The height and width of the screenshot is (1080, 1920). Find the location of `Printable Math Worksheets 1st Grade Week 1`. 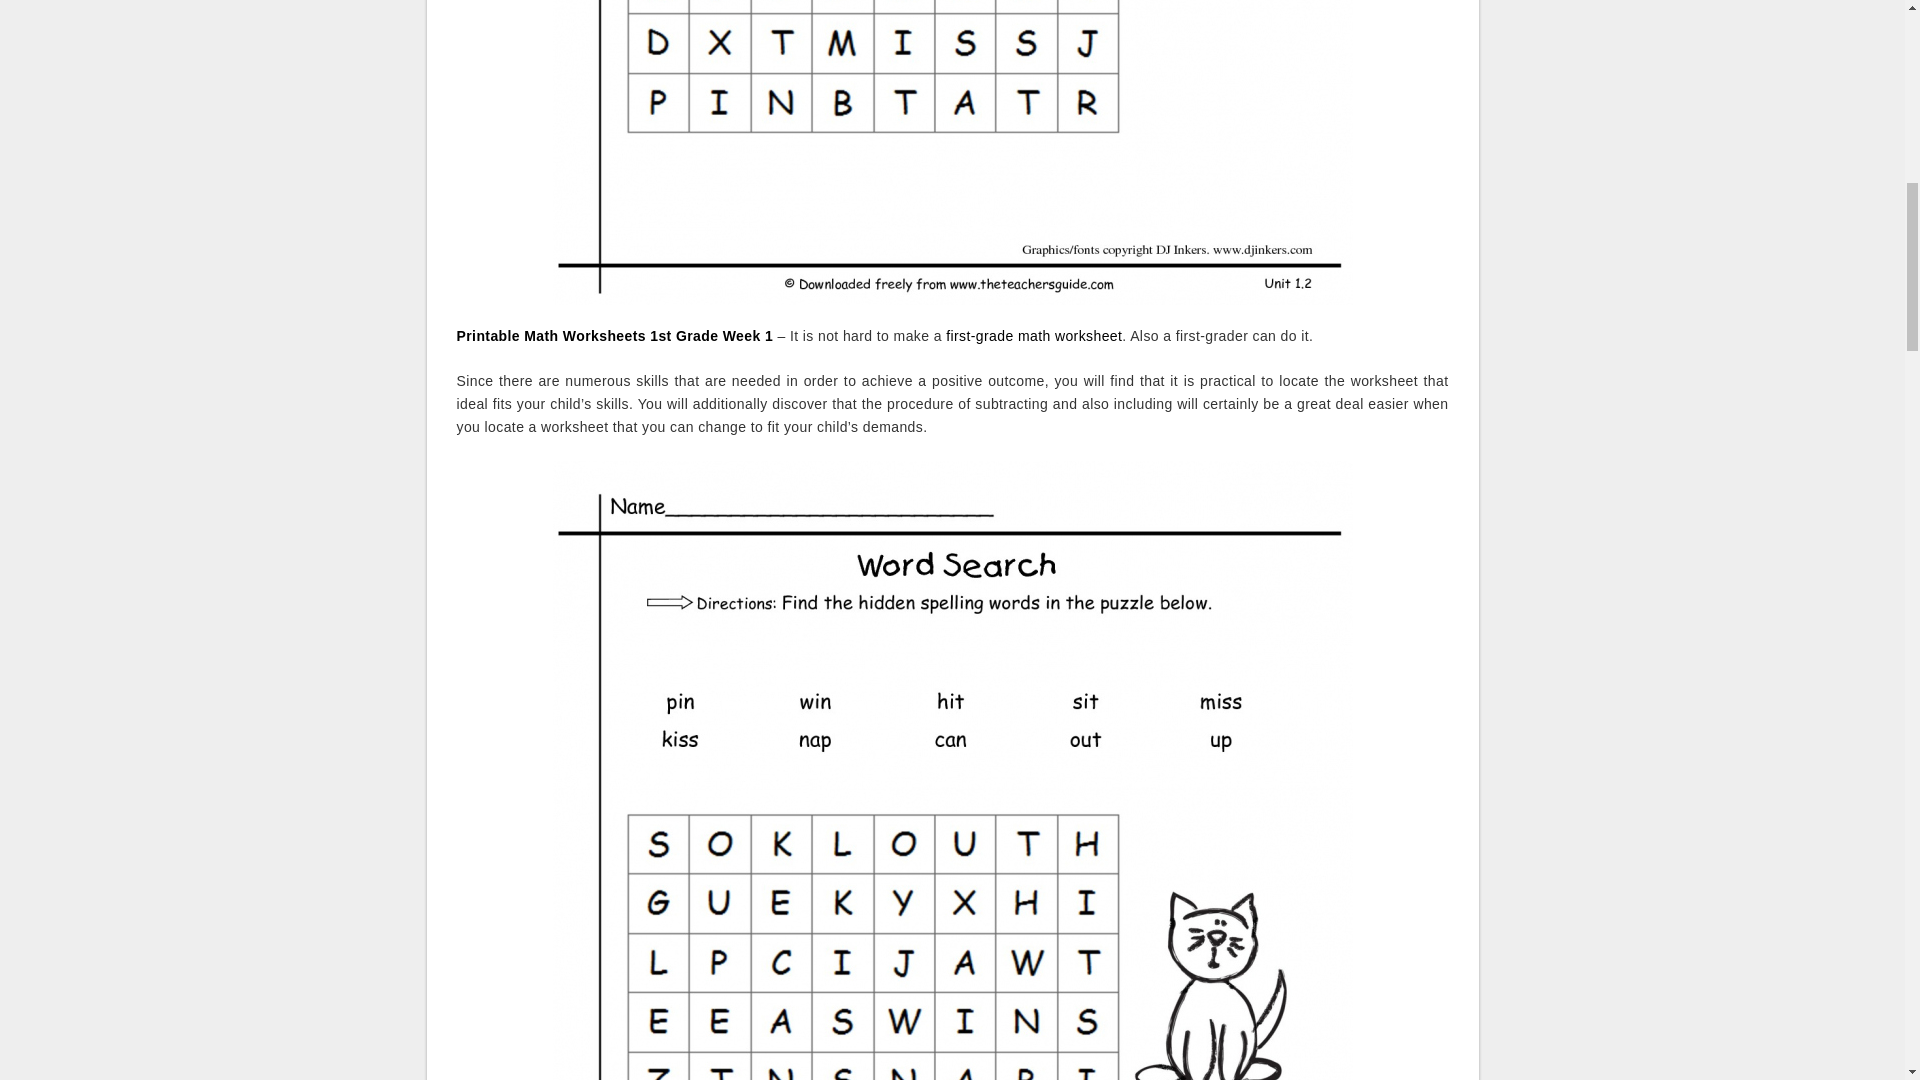

Printable Math Worksheets 1st Grade Week 1 is located at coordinates (614, 336).